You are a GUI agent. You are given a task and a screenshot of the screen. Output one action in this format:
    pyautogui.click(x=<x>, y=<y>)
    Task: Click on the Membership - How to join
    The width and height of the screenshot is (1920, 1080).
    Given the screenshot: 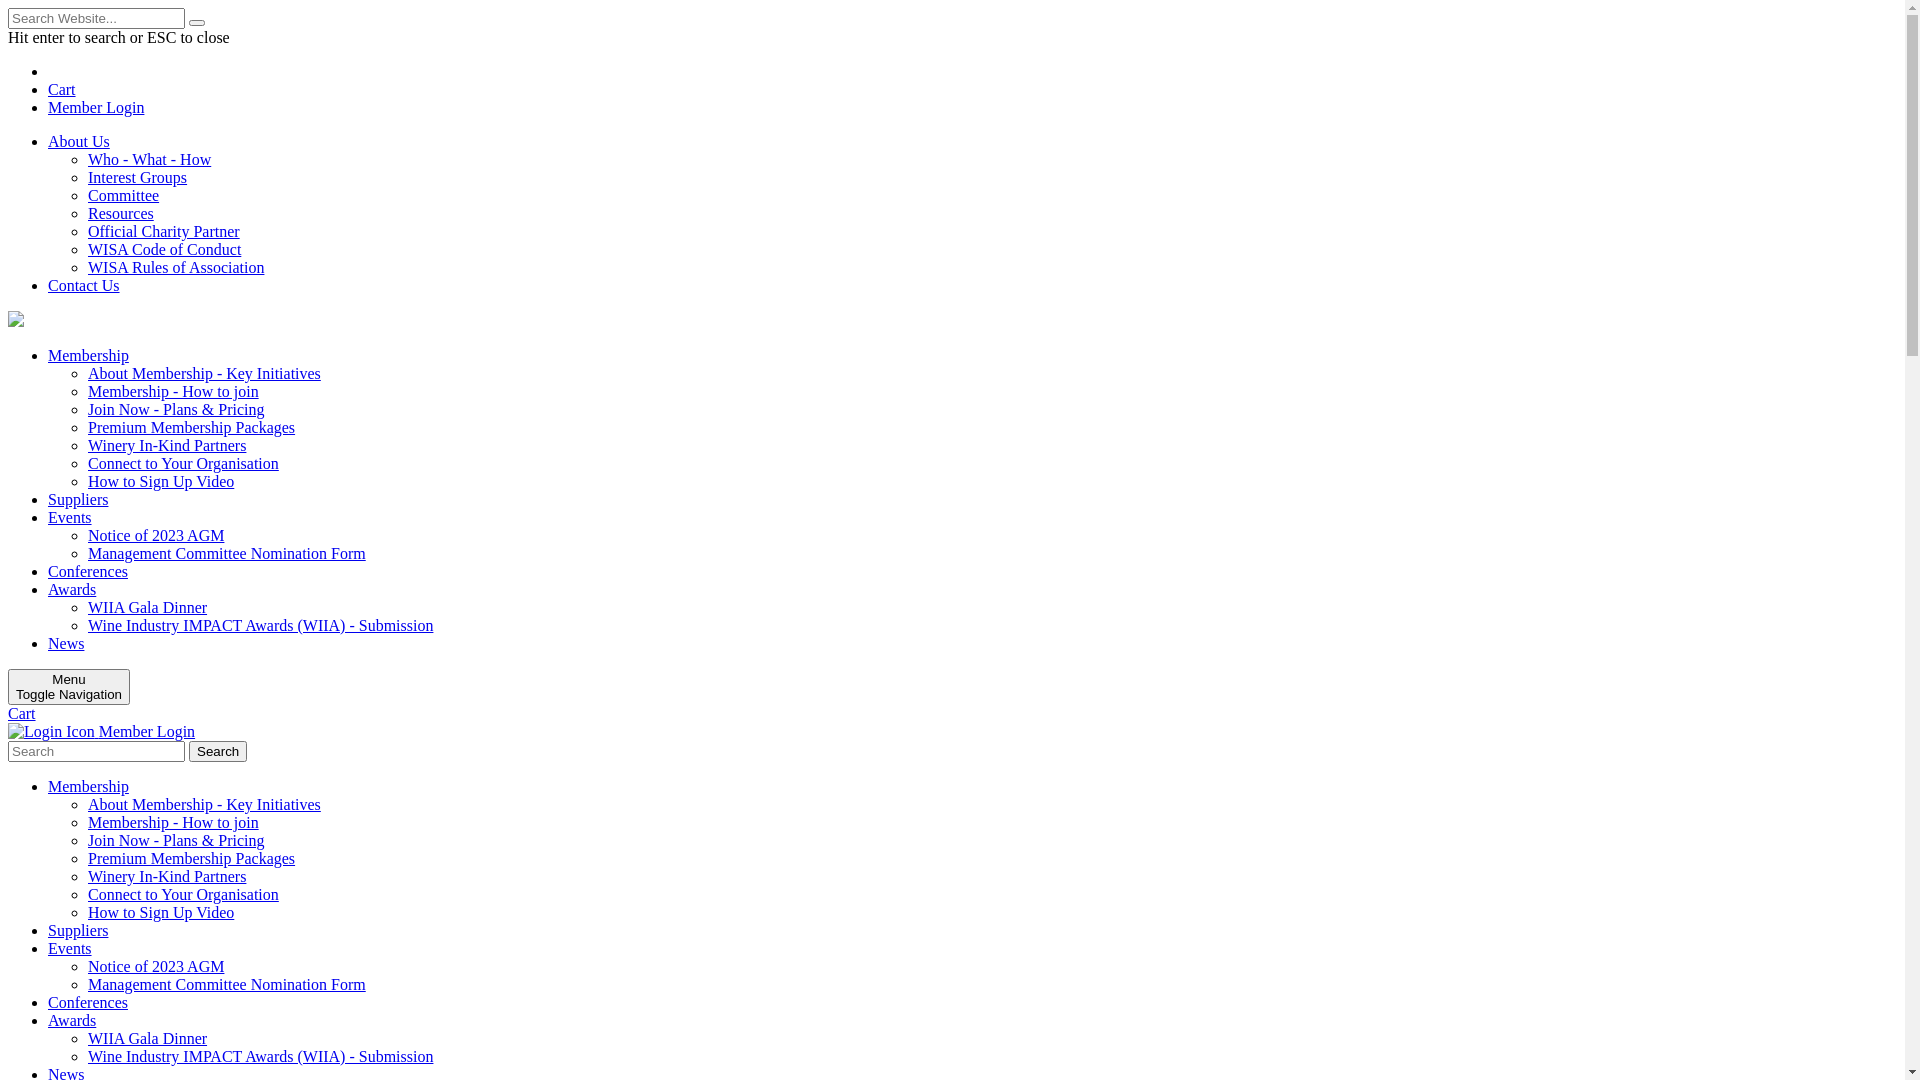 What is the action you would take?
    pyautogui.click(x=174, y=822)
    